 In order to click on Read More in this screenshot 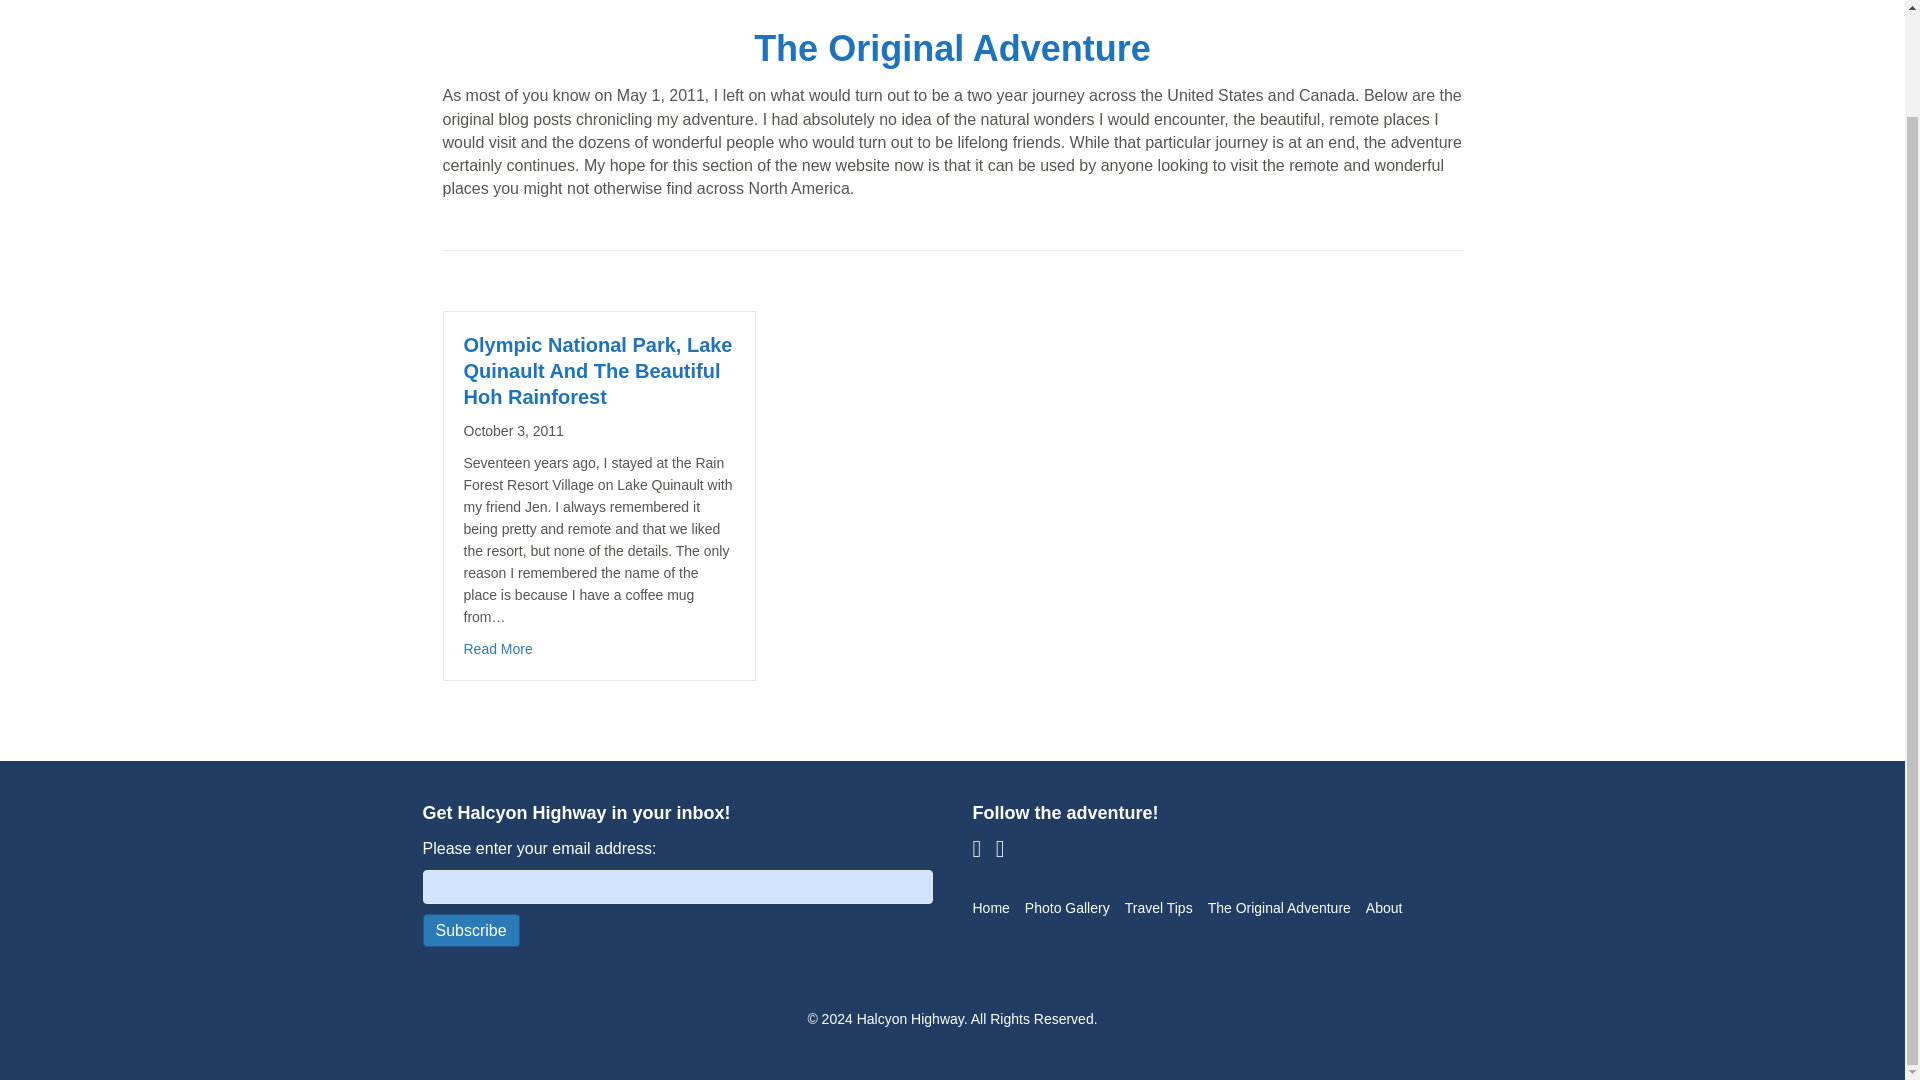, I will do `click(498, 648)`.